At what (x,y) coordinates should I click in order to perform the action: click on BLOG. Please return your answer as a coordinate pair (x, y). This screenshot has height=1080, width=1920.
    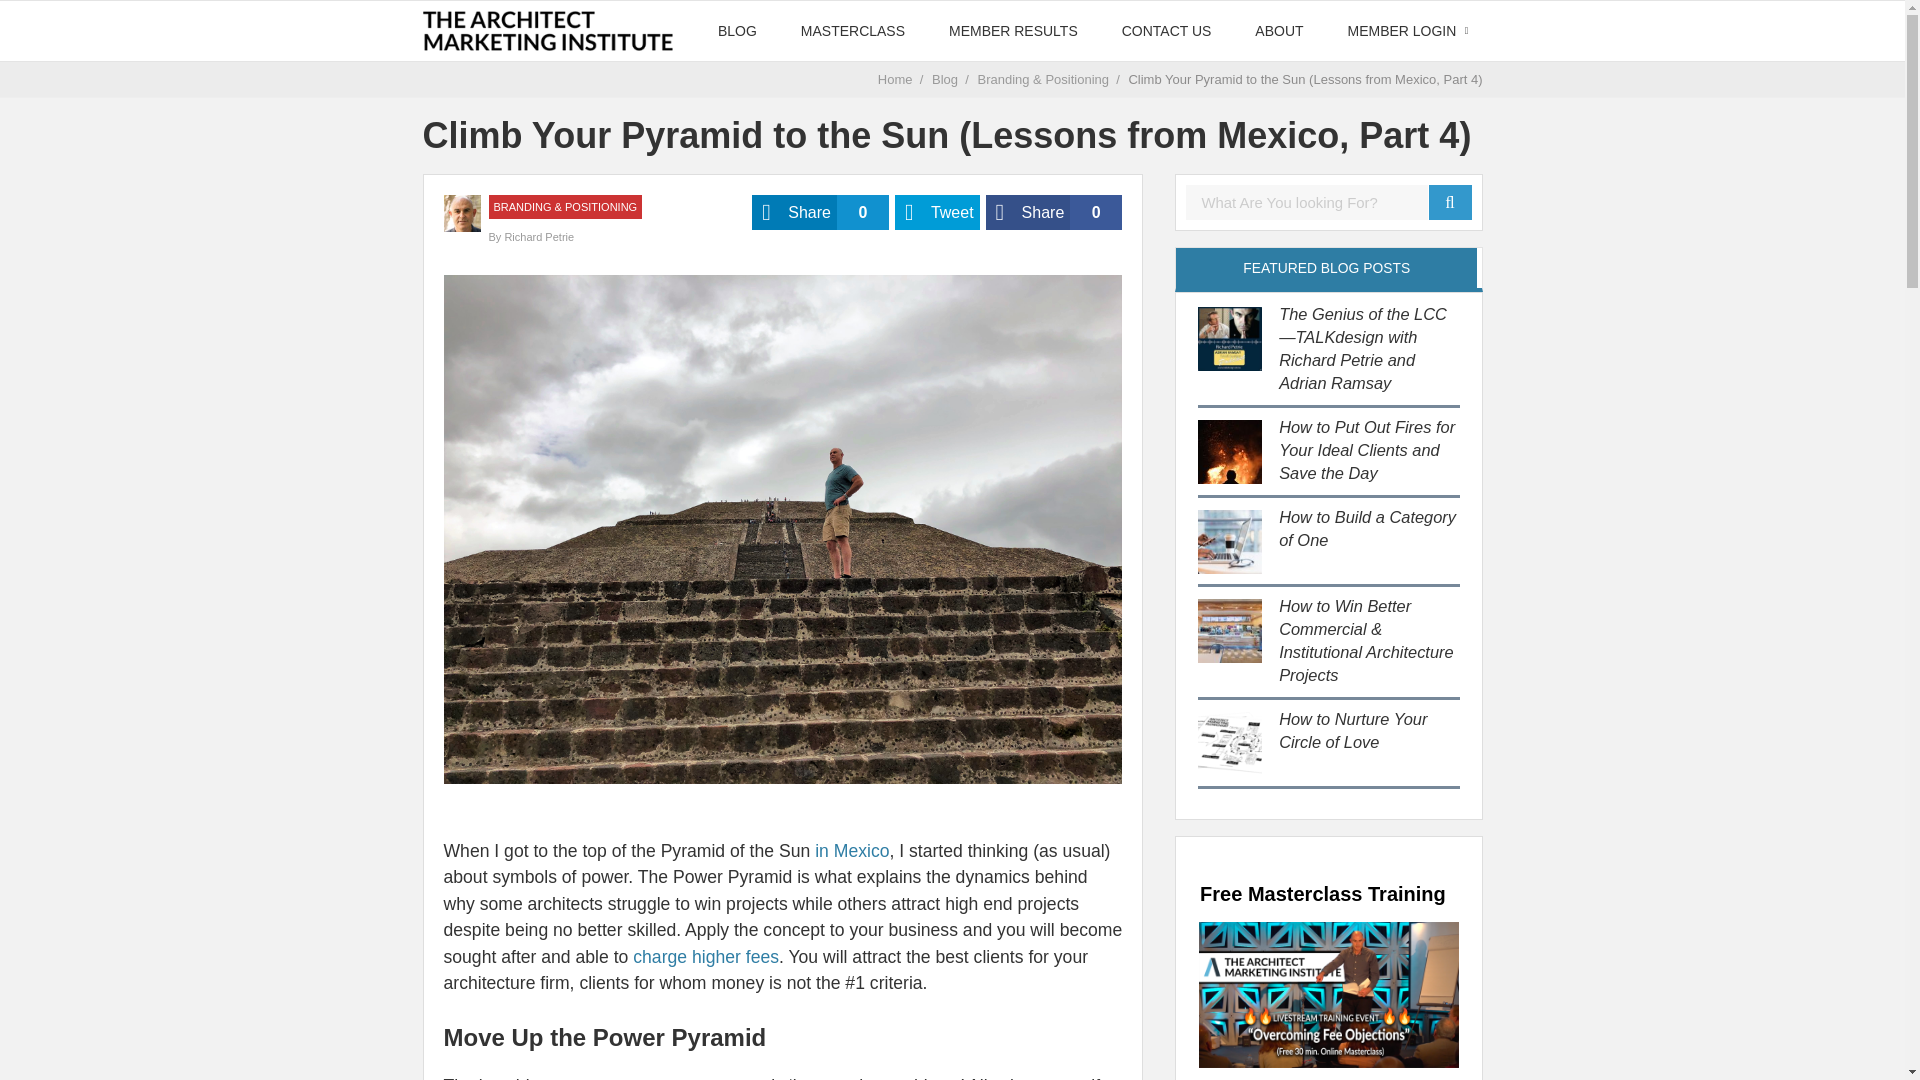
    Looking at the image, I should click on (737, 30).